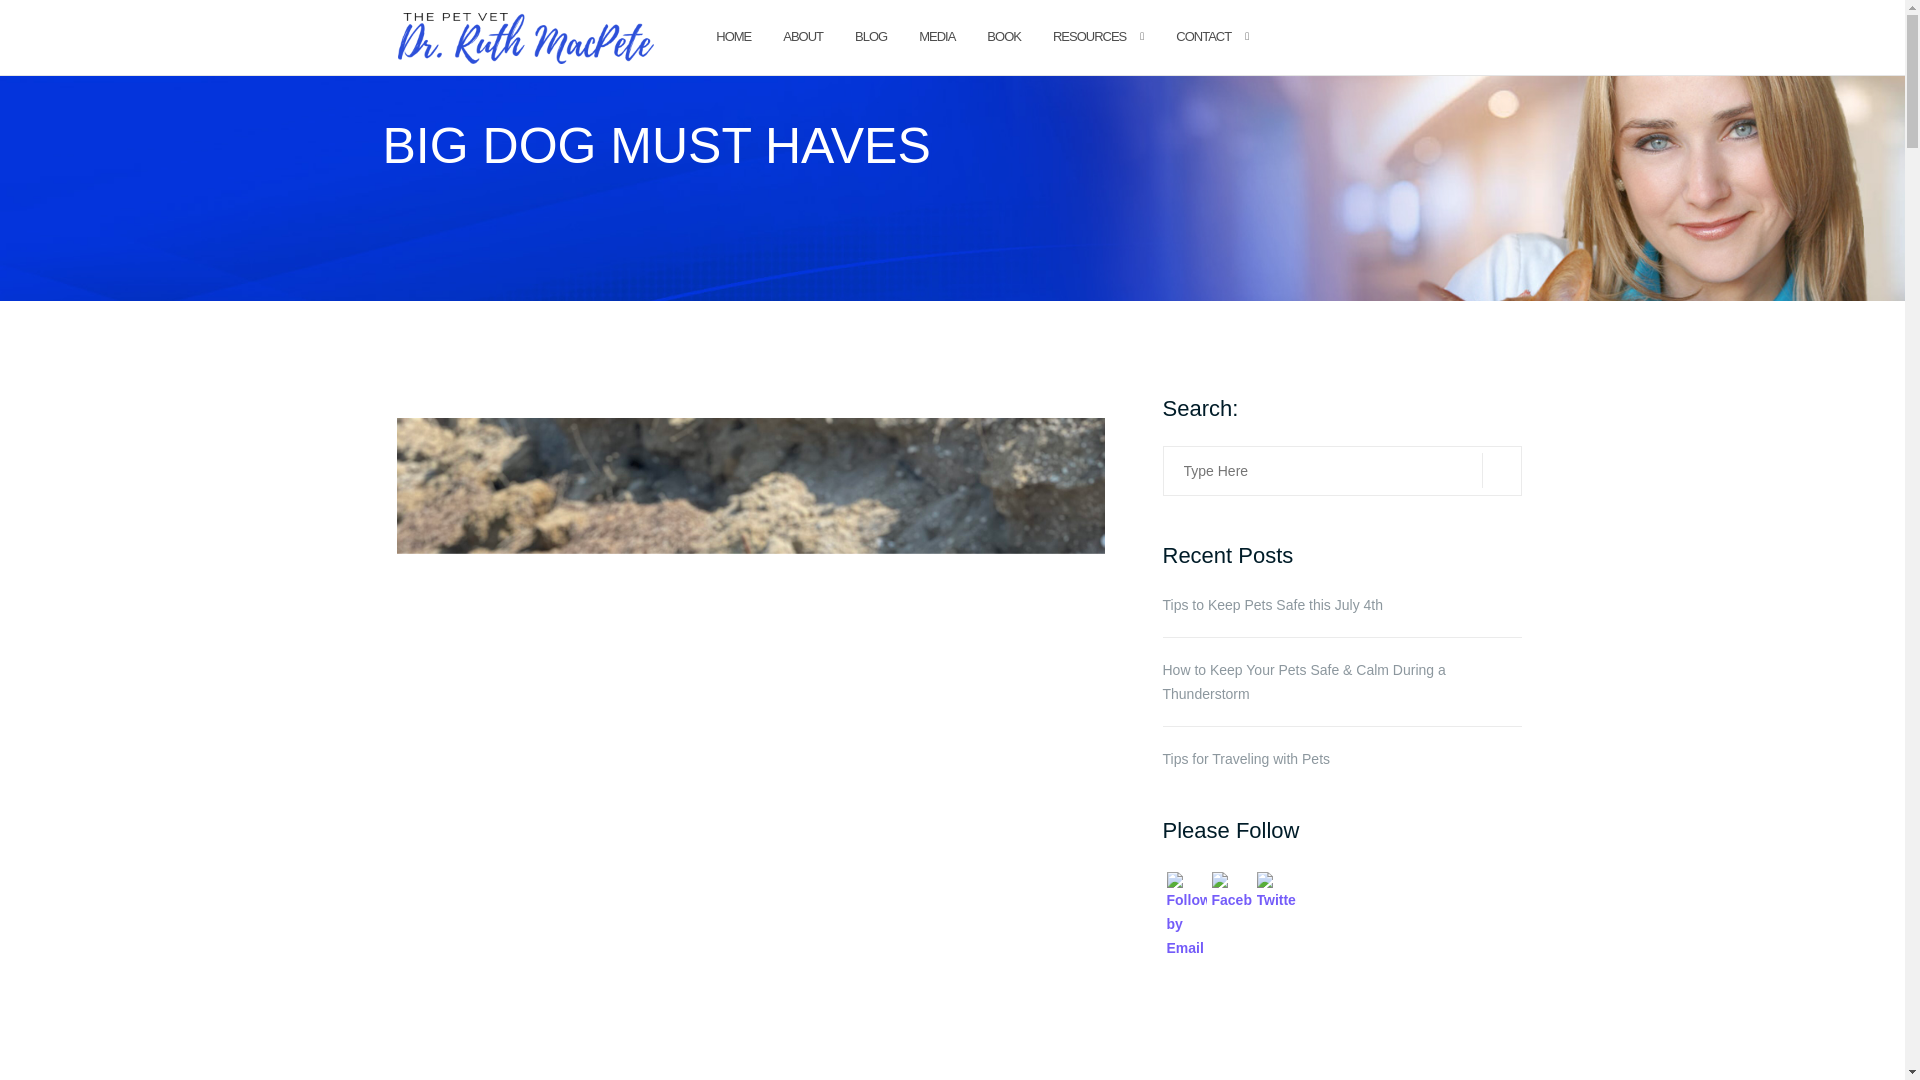  Describe the element at coordinates (1231, 891) in the screenshot. I see `Facebook` at that location.